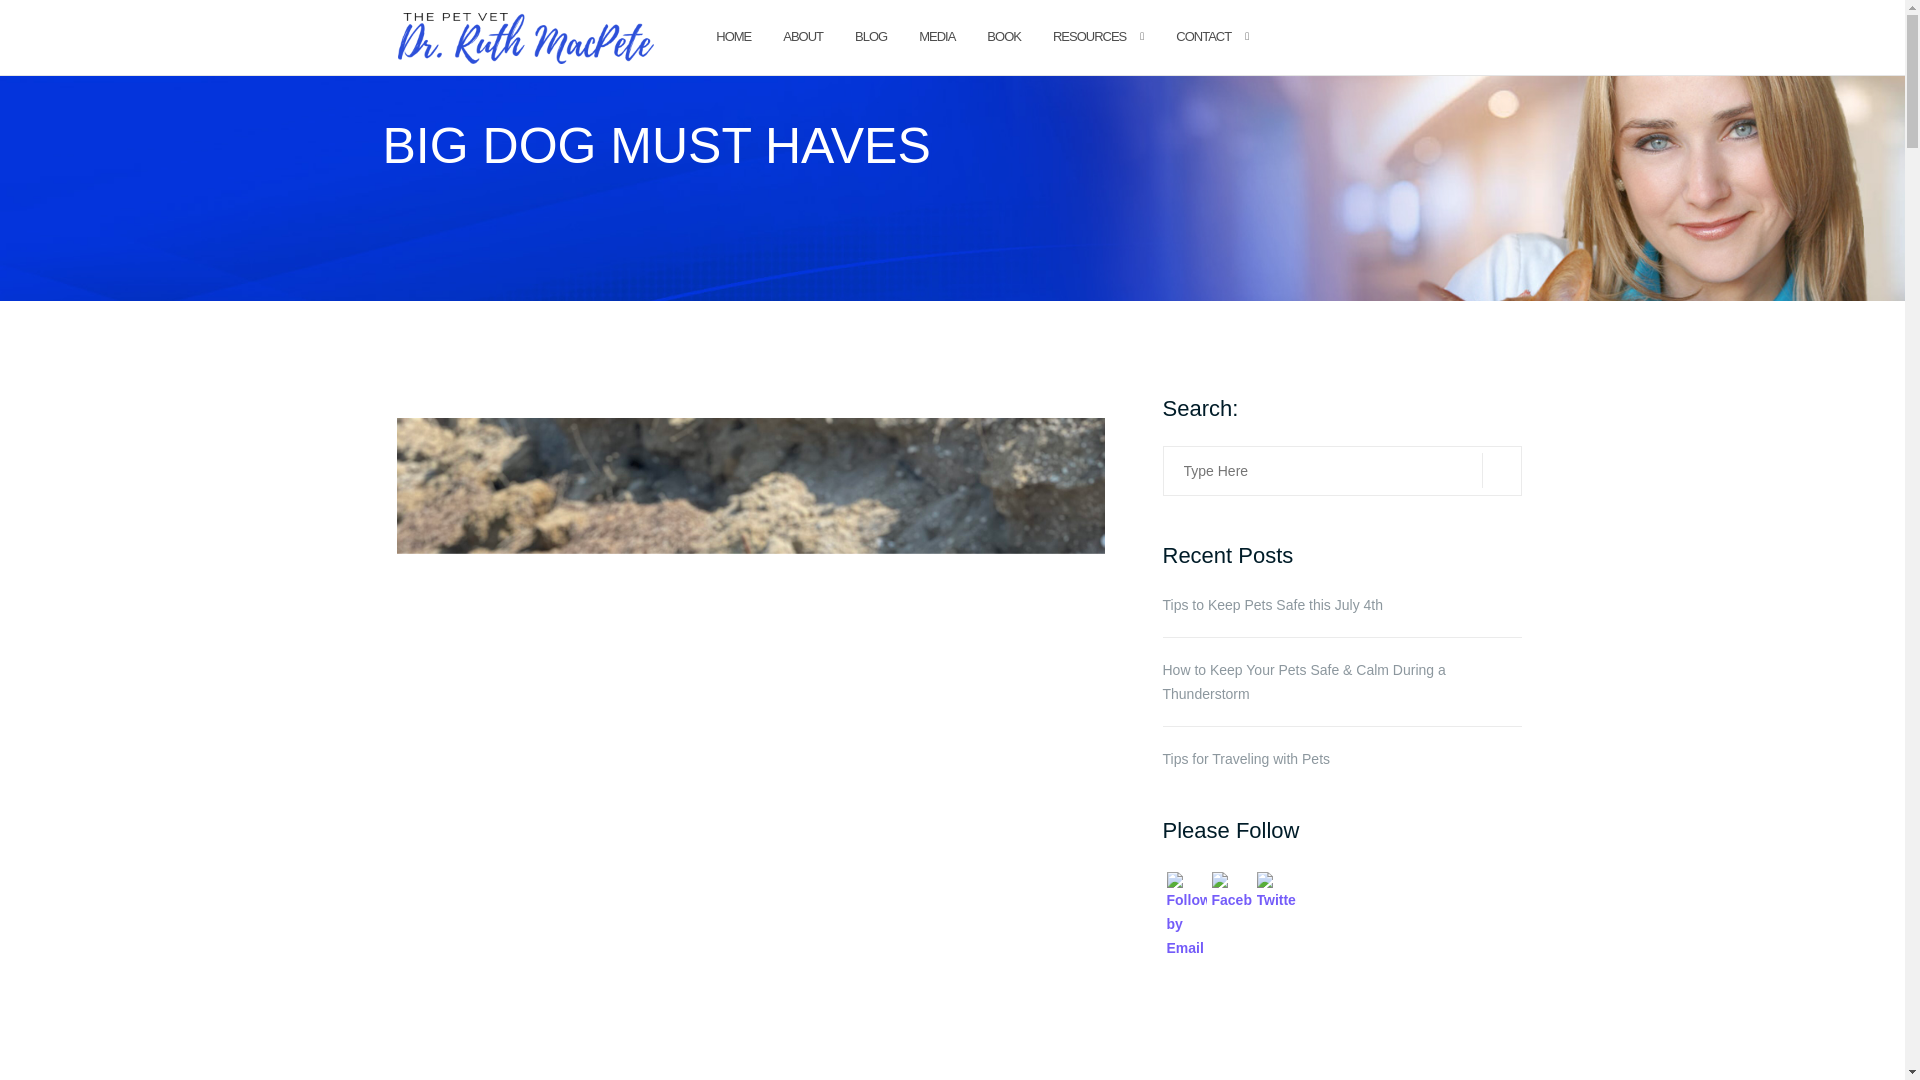  Describe the element at coordinates (1231, 891) in the screenshot. I see `Facebook` at that location.